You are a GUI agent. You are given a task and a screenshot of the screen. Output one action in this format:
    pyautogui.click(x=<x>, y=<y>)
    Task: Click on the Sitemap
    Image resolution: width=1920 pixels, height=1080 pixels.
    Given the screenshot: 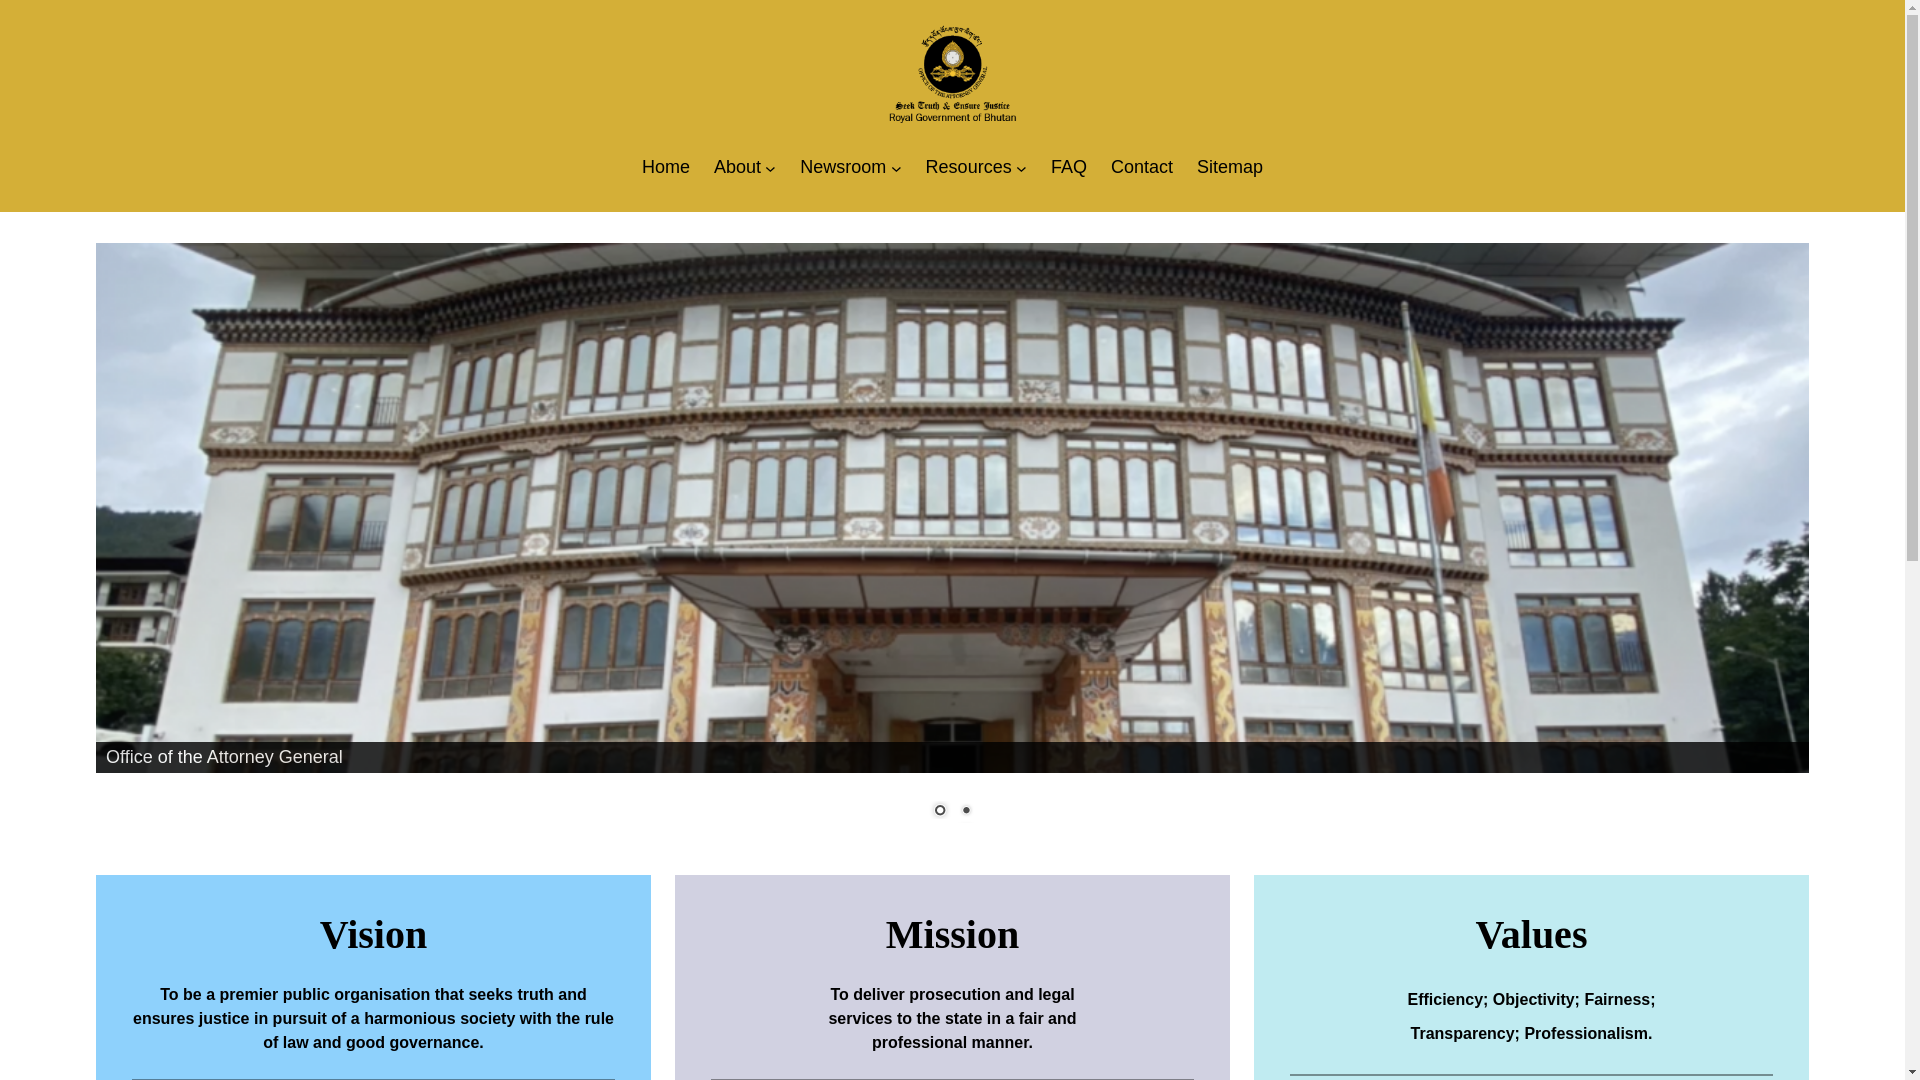 What is the action you would take?
    pyautogui.click(x=1230, y=168)
    